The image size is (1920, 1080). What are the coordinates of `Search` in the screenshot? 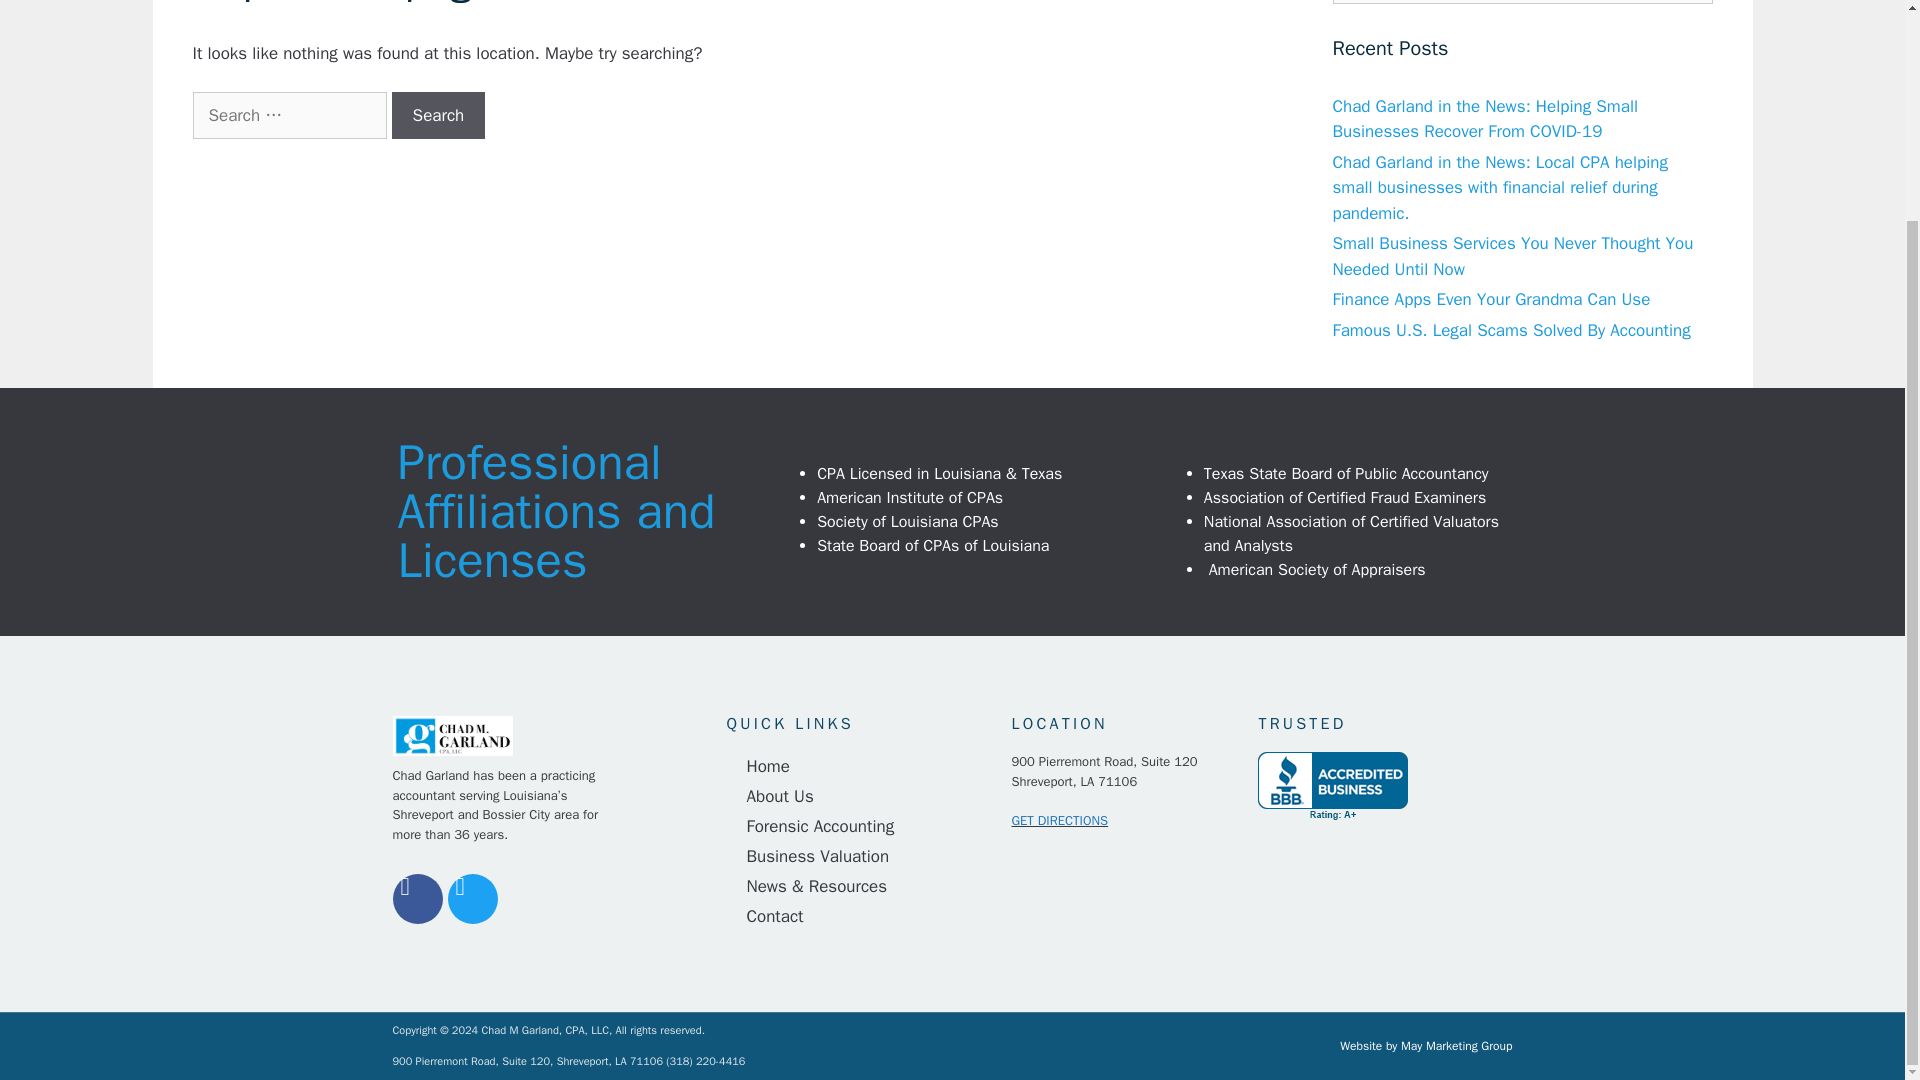 It's located at (438, 116).